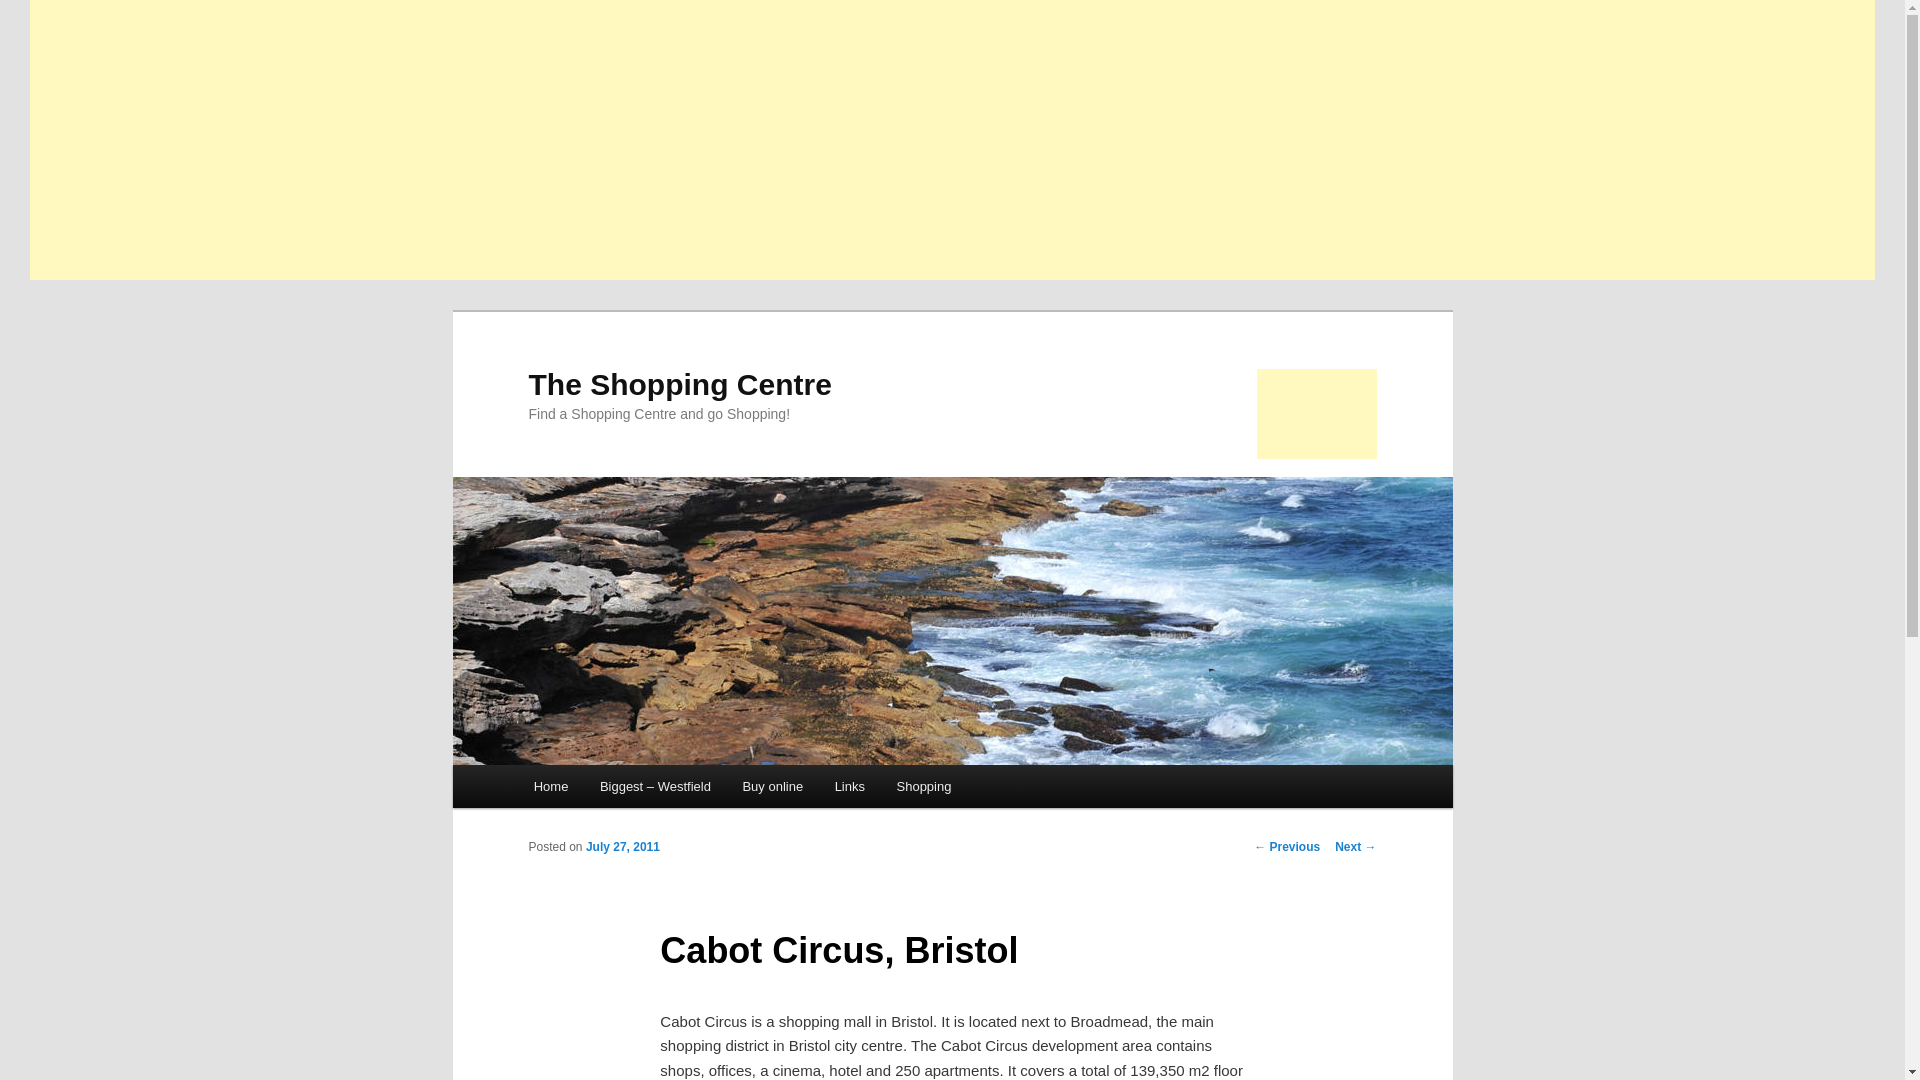 The height and width of the screenshot is (1080, 1920). Describe the element at coordinates (550, 786) in the screenshot. I see `Home` at that location.